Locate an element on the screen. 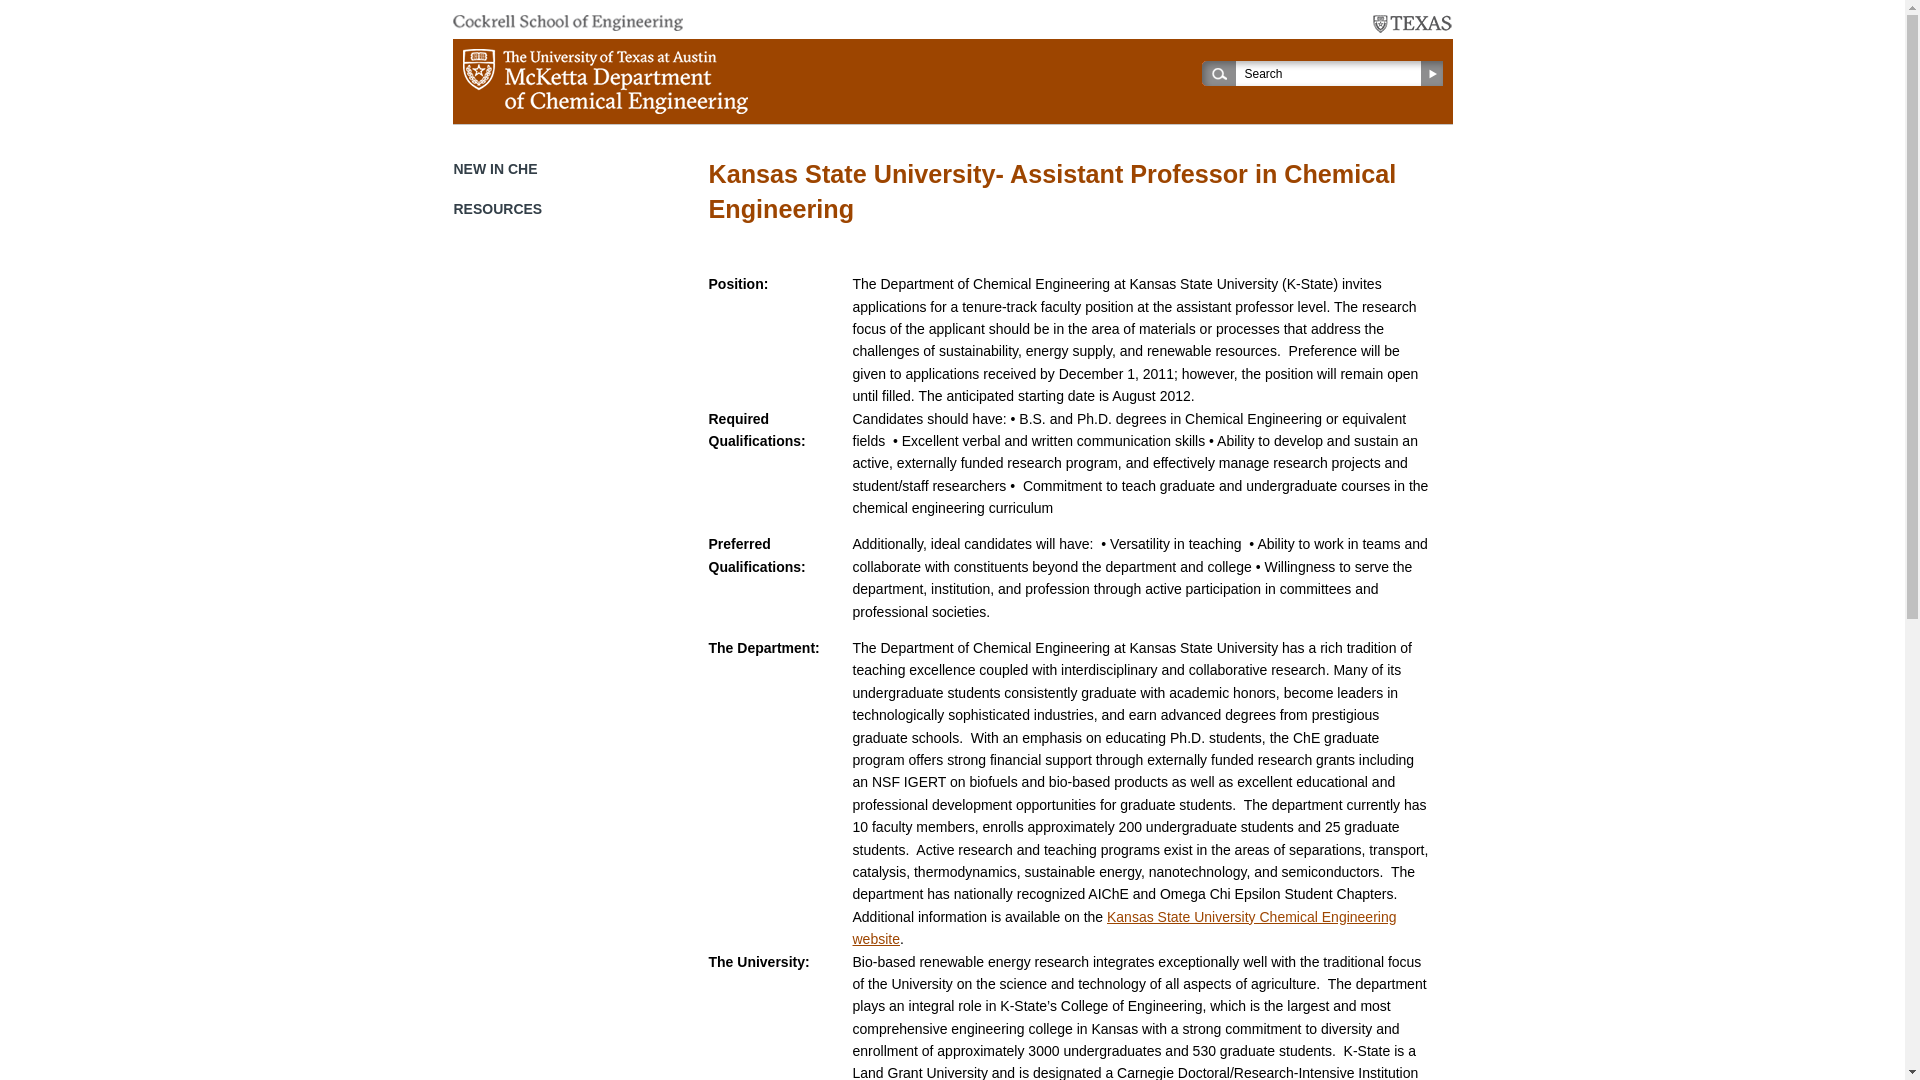 The height and width of the screenshot is (1080, 1920). Link to Kansas State University Chemical Engineering website is located at coordinates (1124, 928).